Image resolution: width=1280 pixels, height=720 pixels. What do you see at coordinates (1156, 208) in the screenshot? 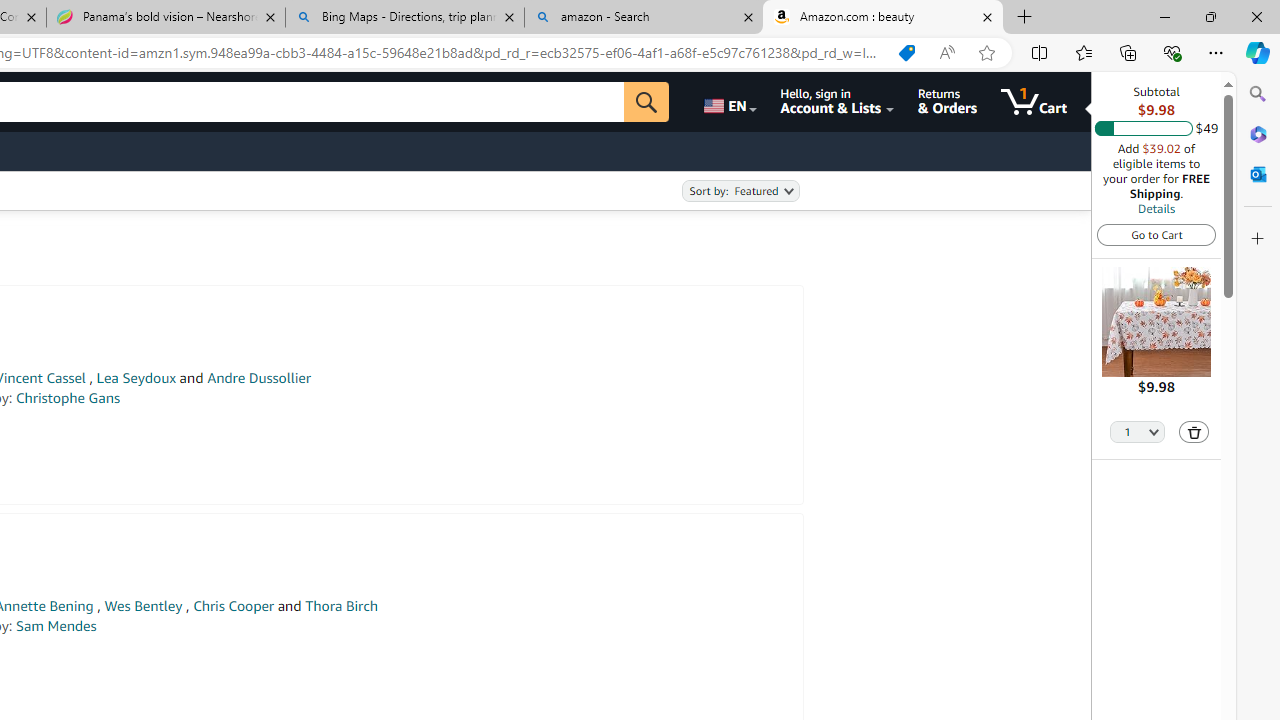
I see `Details` at bounding box center [1156, 208].